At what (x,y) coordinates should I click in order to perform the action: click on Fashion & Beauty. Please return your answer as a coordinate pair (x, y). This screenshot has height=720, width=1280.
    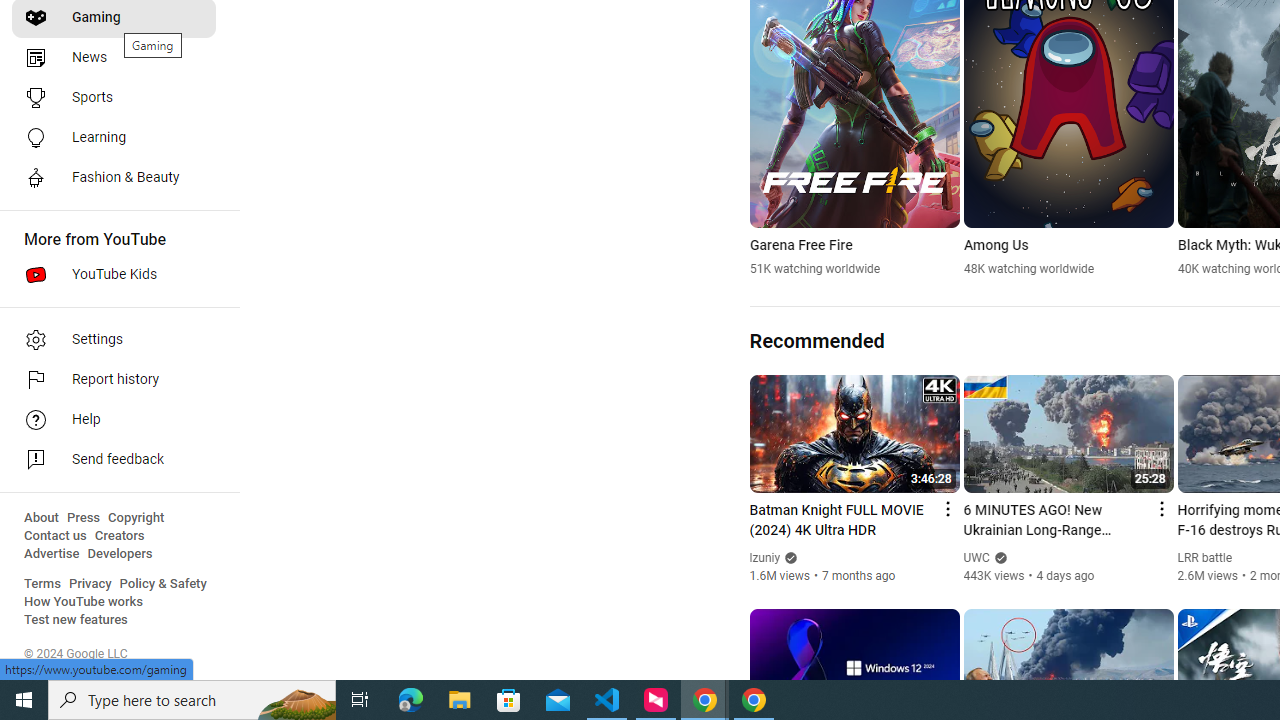
    Looking at the image, I should click on (114, 178).